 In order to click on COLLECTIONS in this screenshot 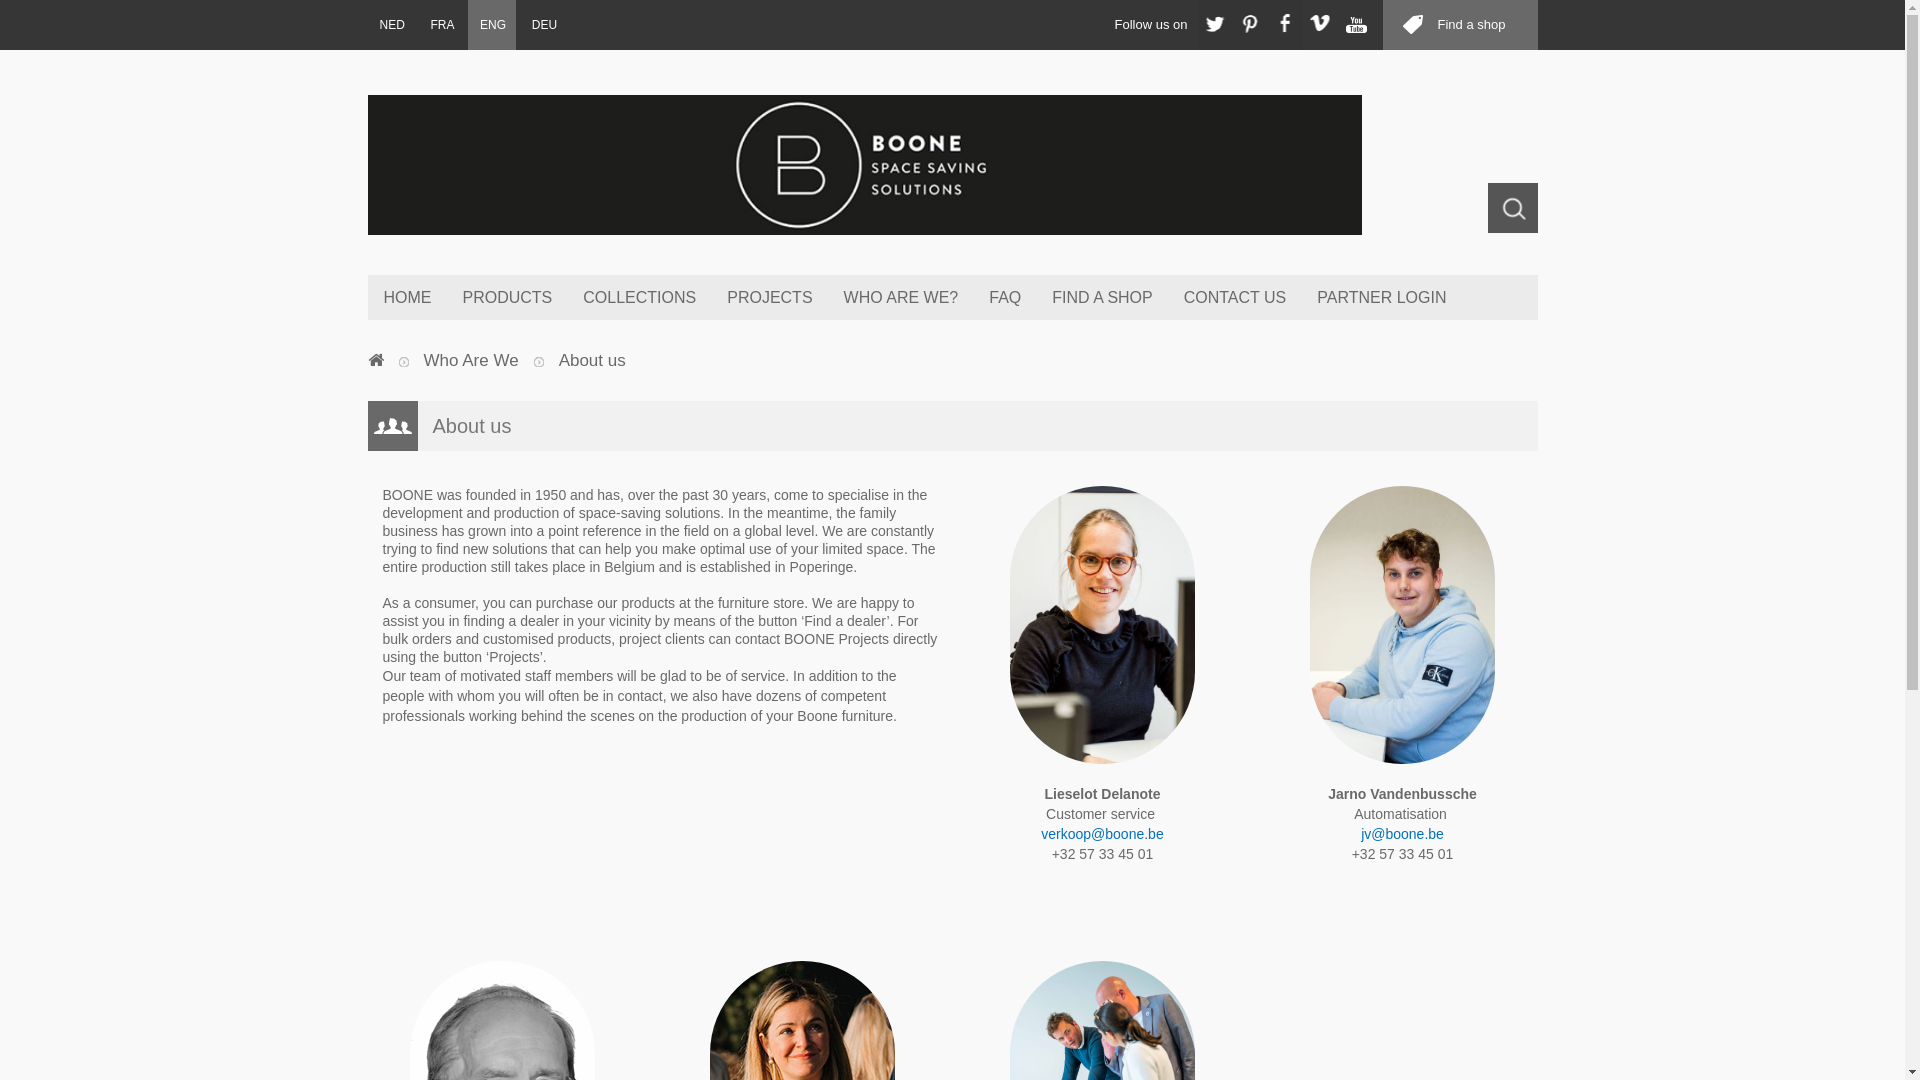, I will do `click(639, 298)`.